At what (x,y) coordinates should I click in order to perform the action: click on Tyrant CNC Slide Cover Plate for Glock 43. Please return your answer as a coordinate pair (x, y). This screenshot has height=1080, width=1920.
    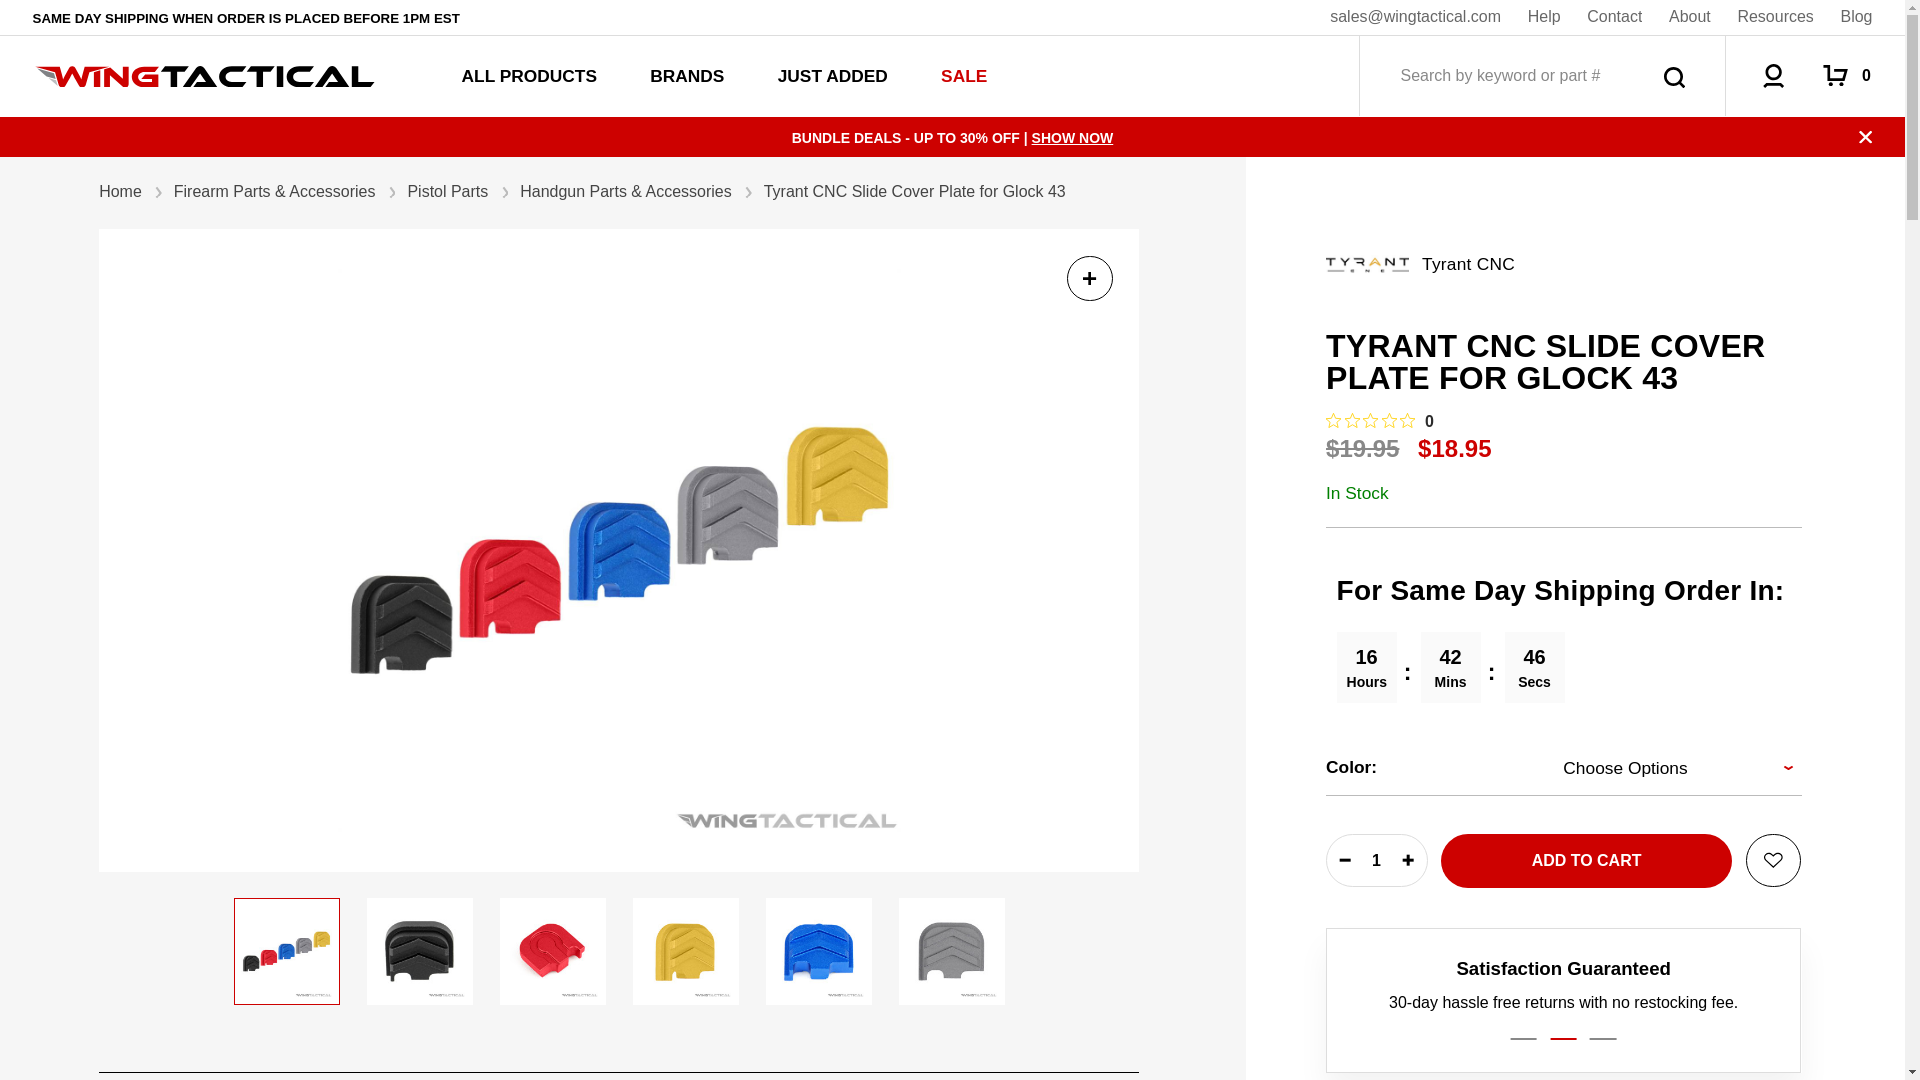
    Looking at the image, I should click on (818, 951).